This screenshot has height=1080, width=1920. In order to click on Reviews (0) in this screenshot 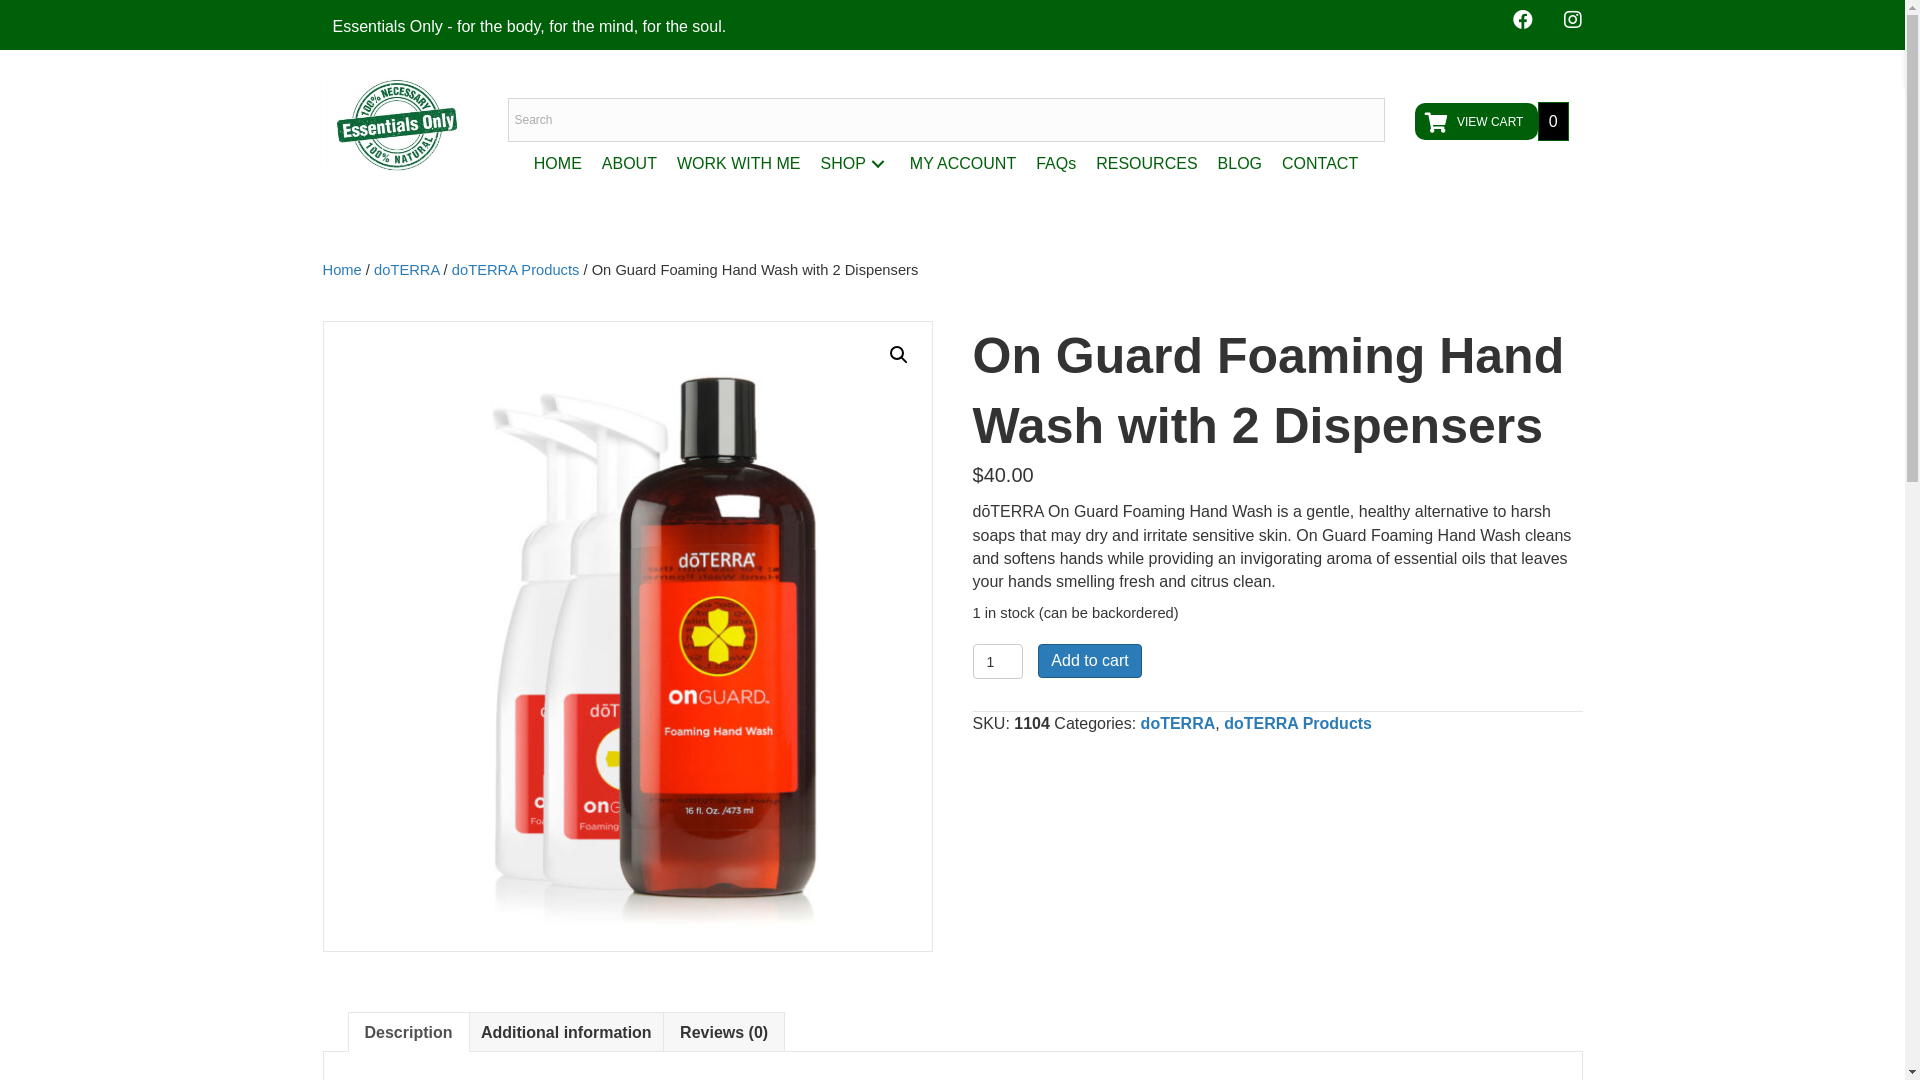, I will do `click(724, 1032)`.